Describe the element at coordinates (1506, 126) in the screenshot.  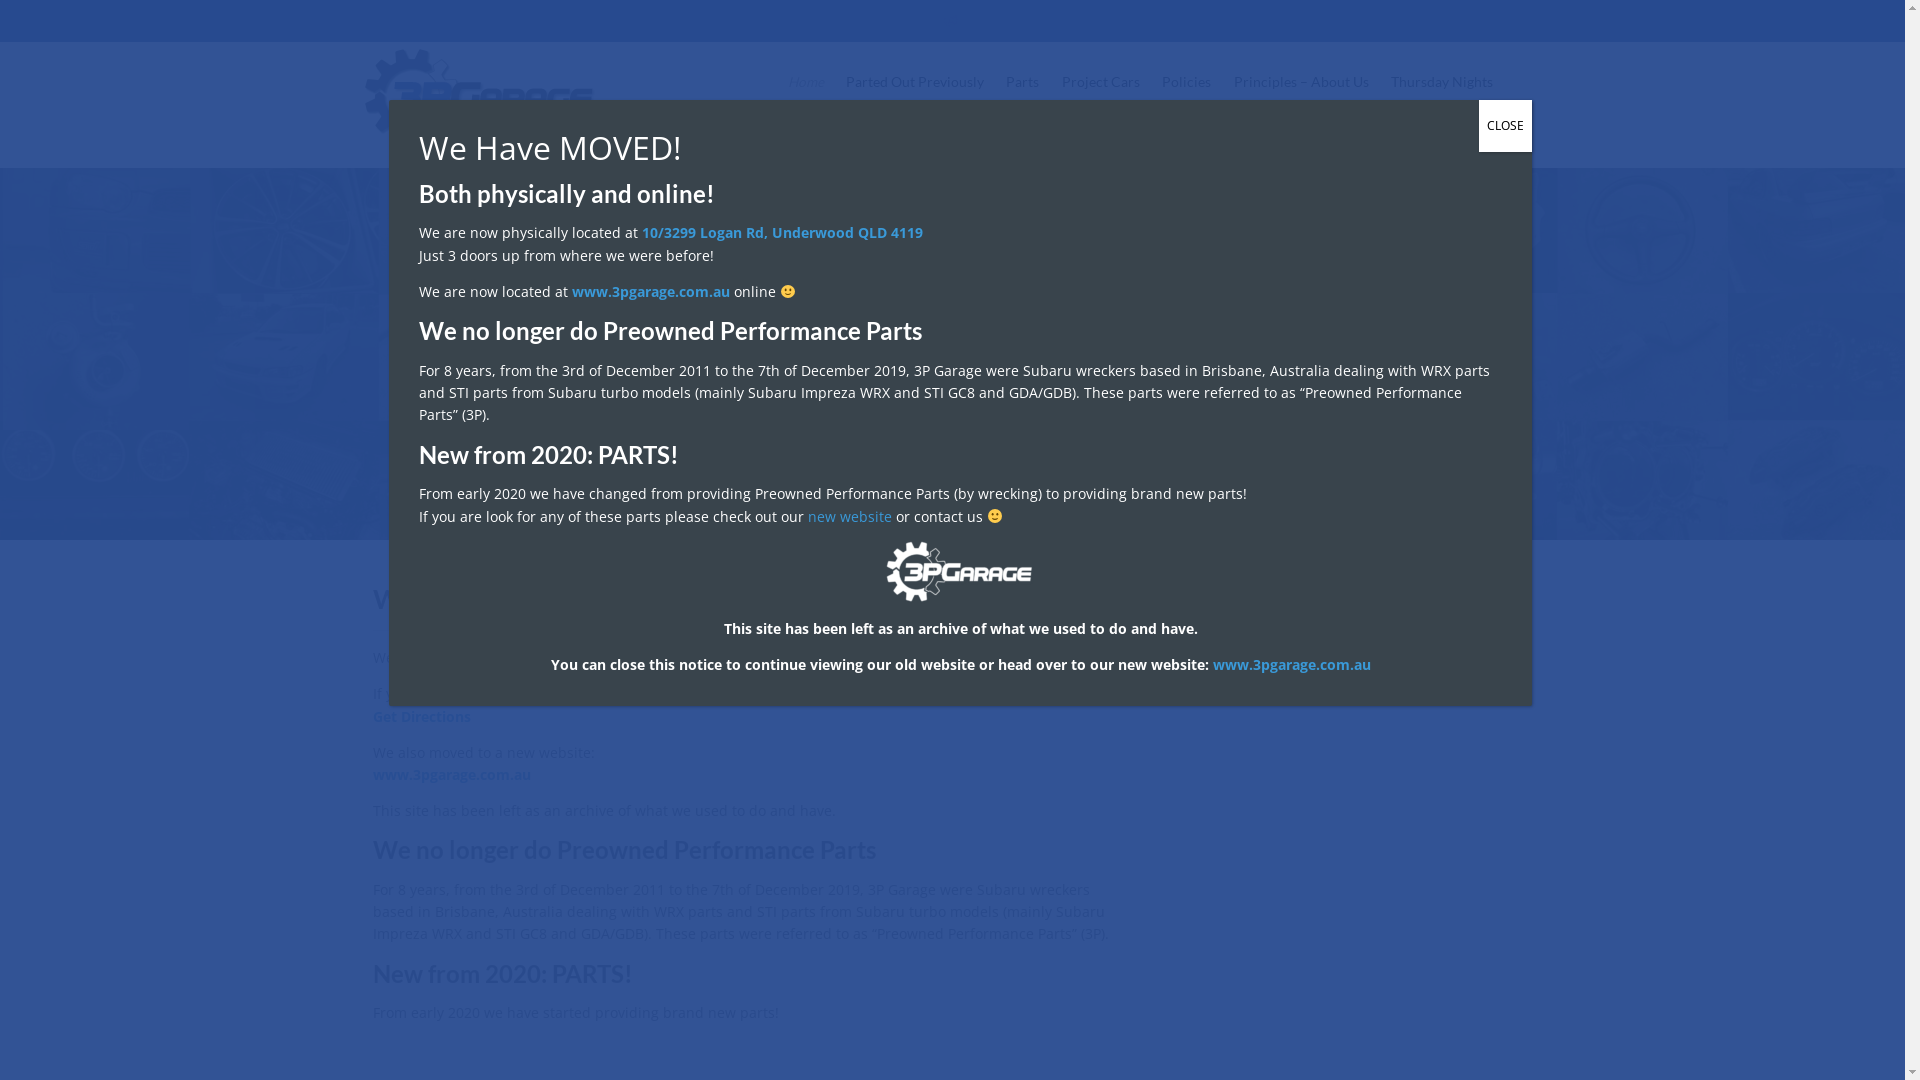
I see `CLOSE` at that location.